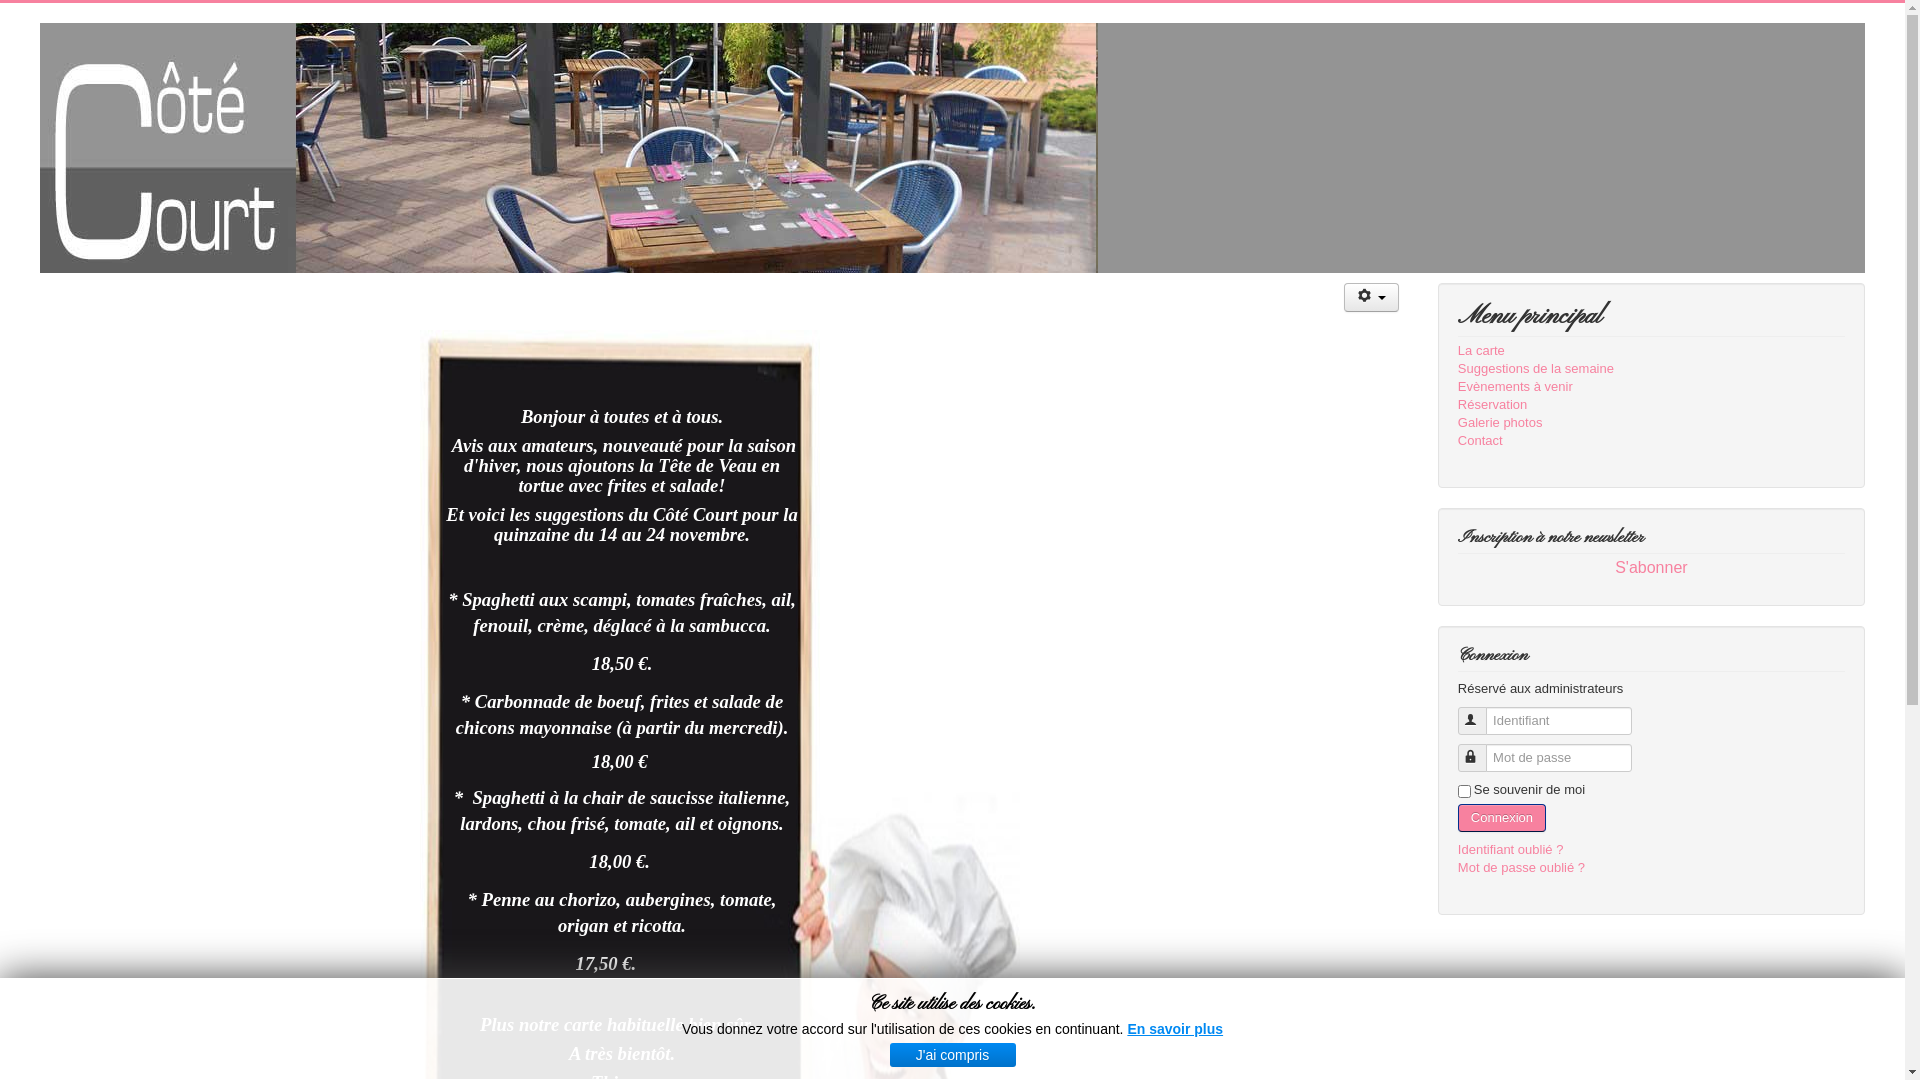  I want to click on Galerie photos, so click(1652, 423).